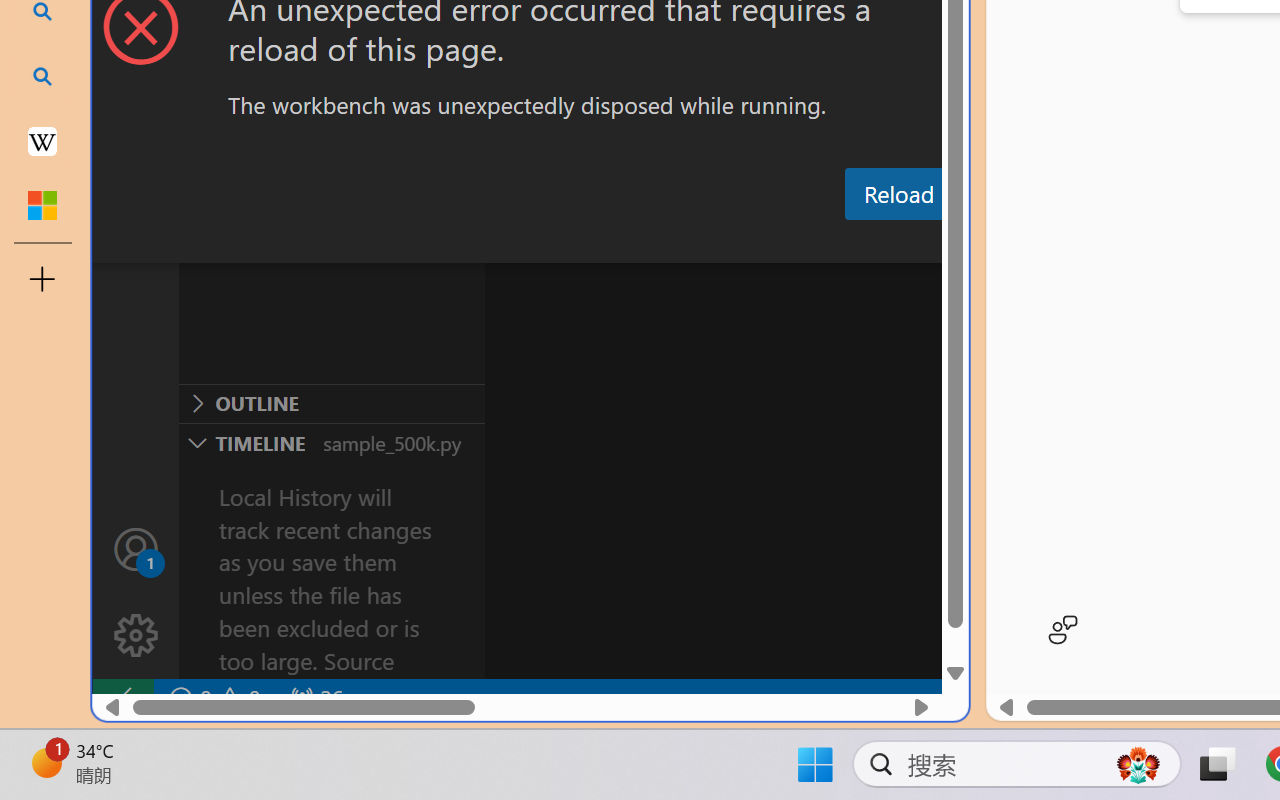 This screenshot has height=800, width=1280. What do you see at coordinates (1021, 243) in the screenshot?
I see `Terminal (Ctrl+`)` at bounding box center [1021, 243].